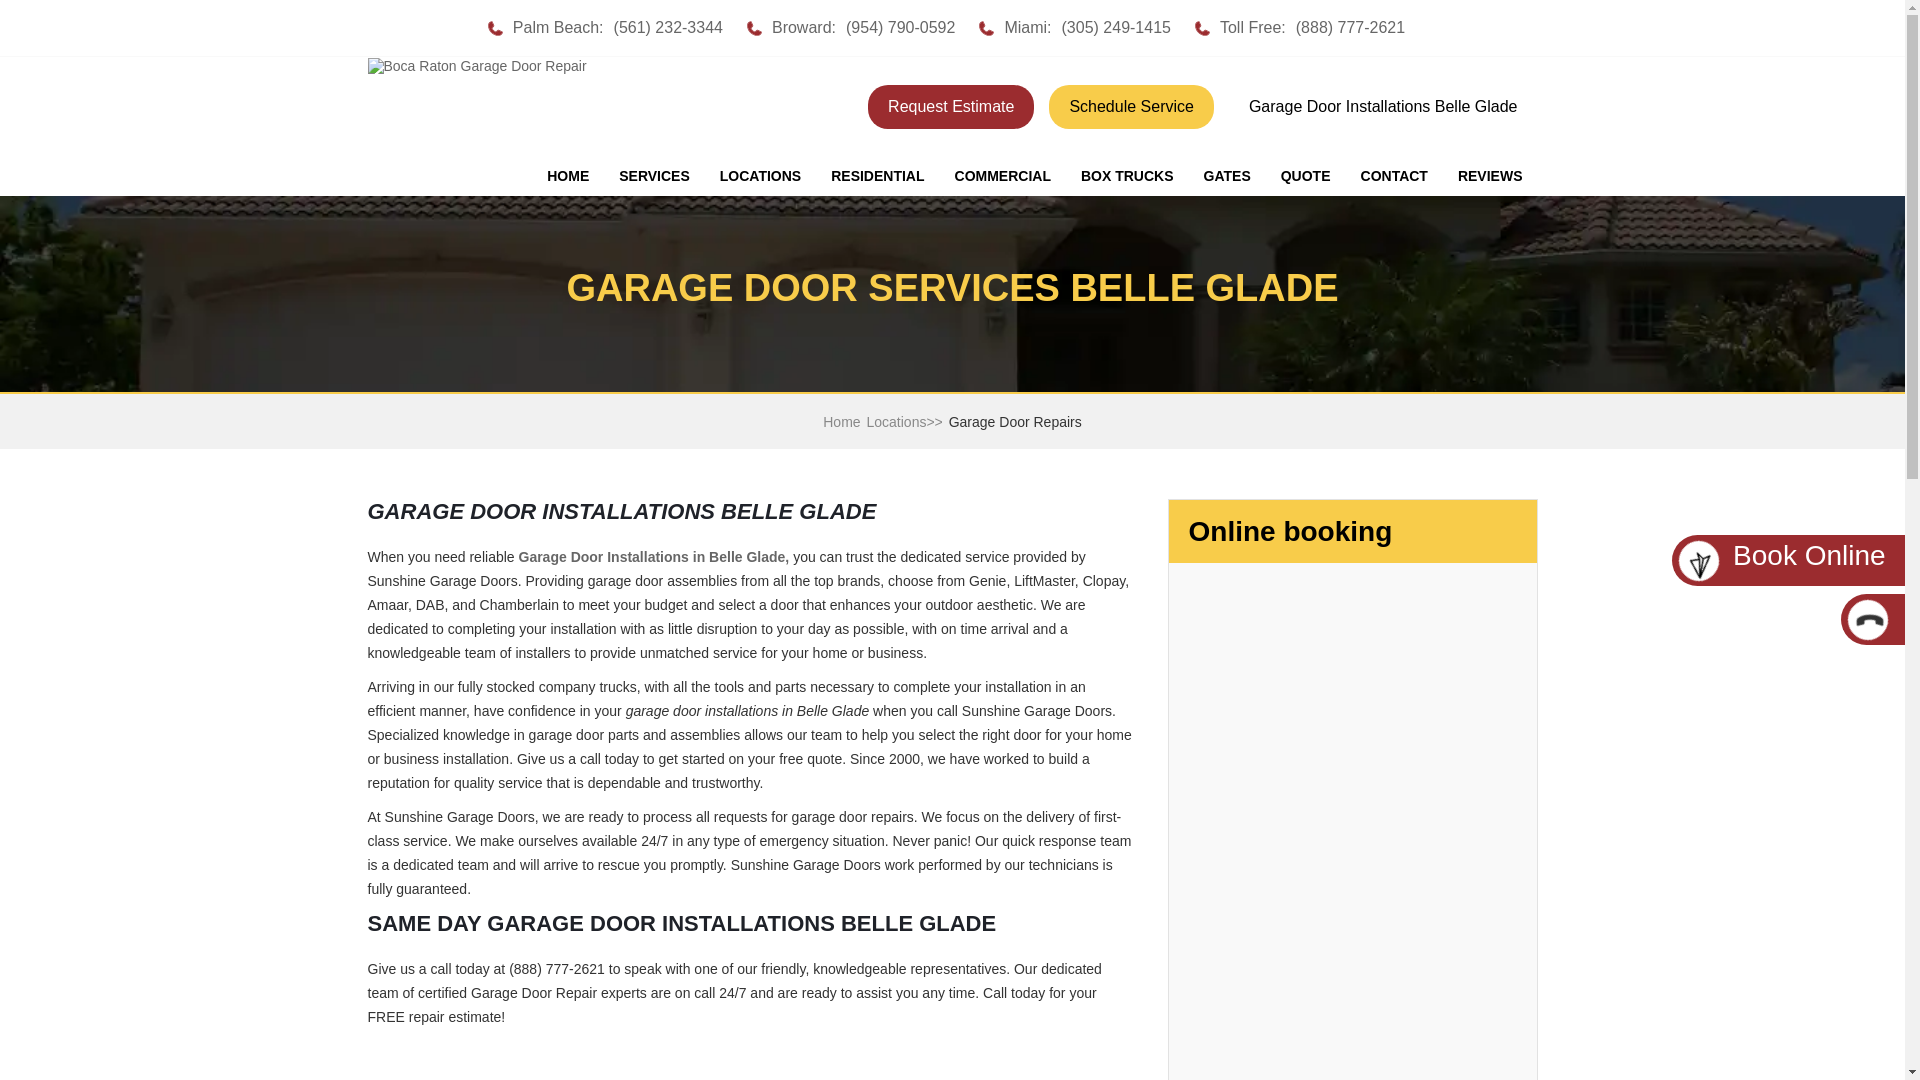 The height and width of the screenshot is (1080, 1920). What do you see at coordinates (568, 176) in the screenshot?
I see `HOME` at bounding box center [568, 176].